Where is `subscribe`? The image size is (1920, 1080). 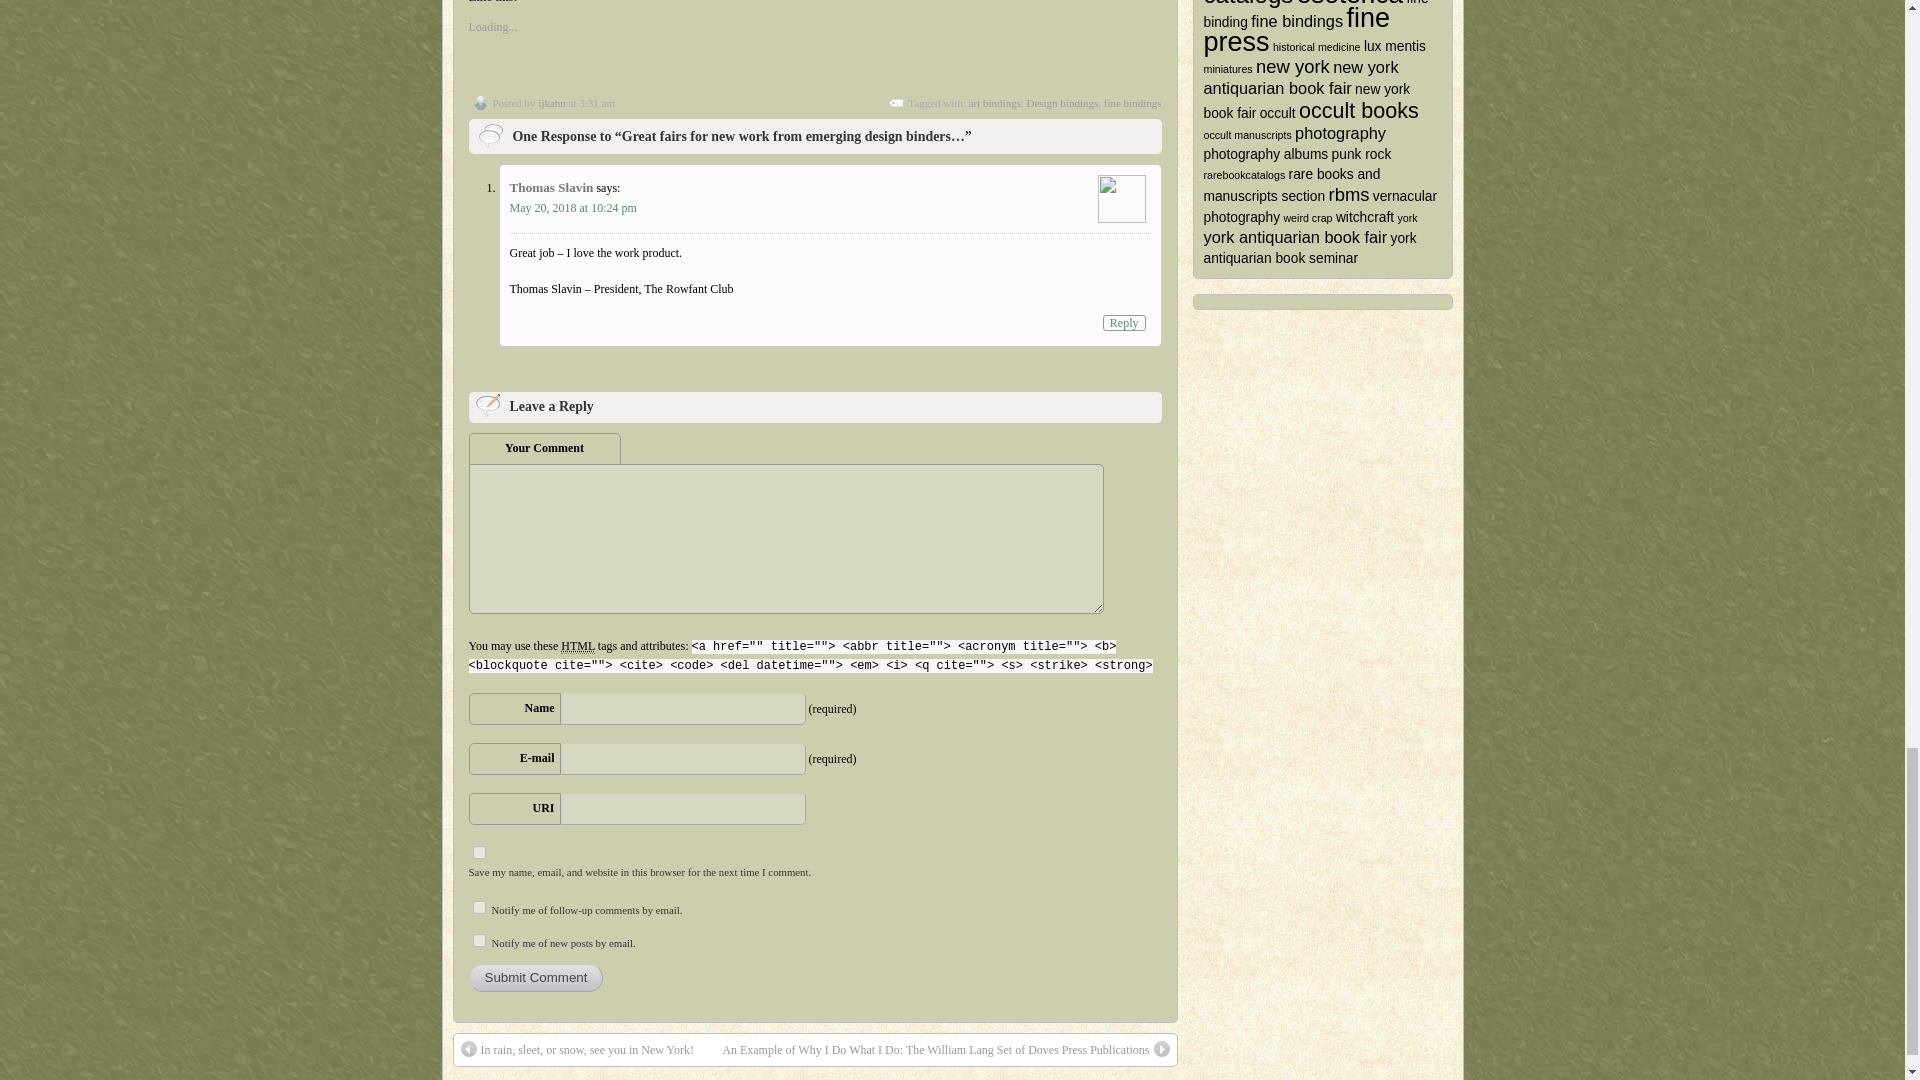
subscribe is located at coordinates (478, 940).